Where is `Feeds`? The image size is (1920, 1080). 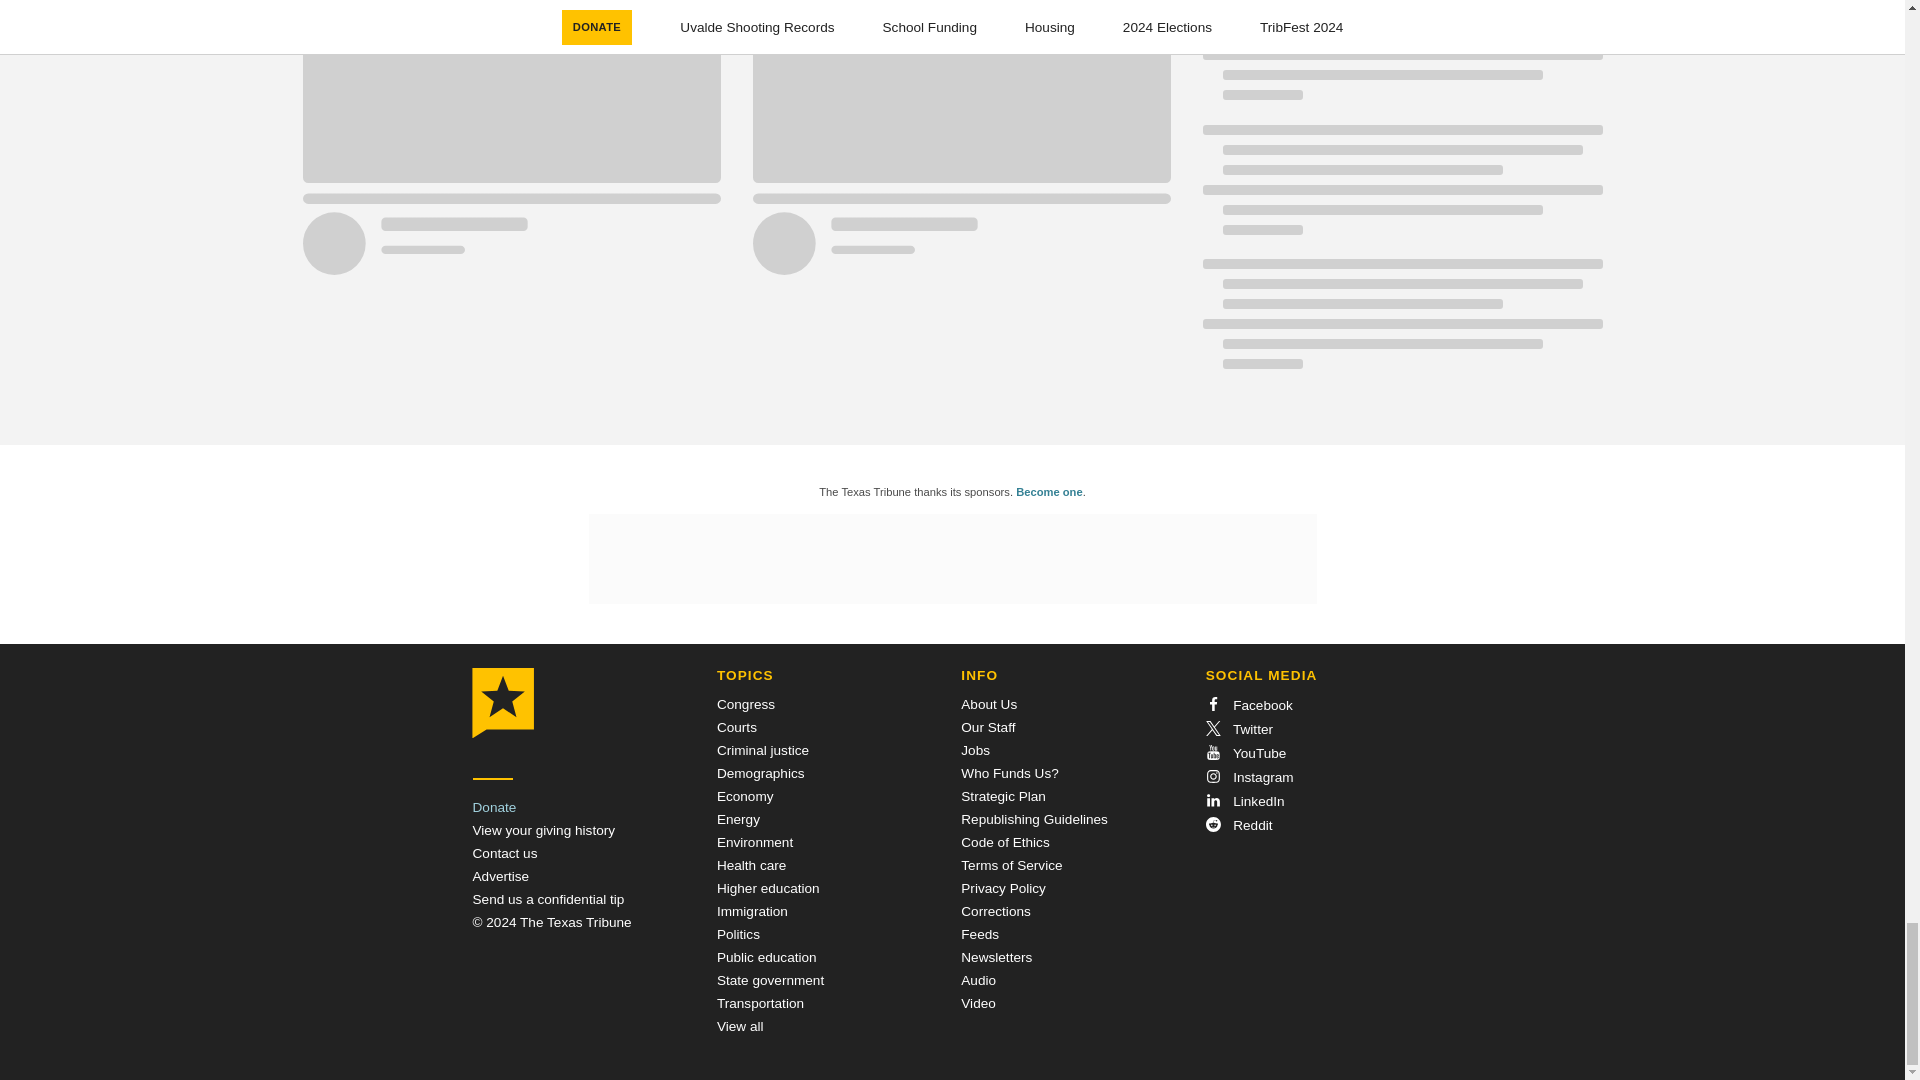 Feeds is located at coordinates (980, 934).